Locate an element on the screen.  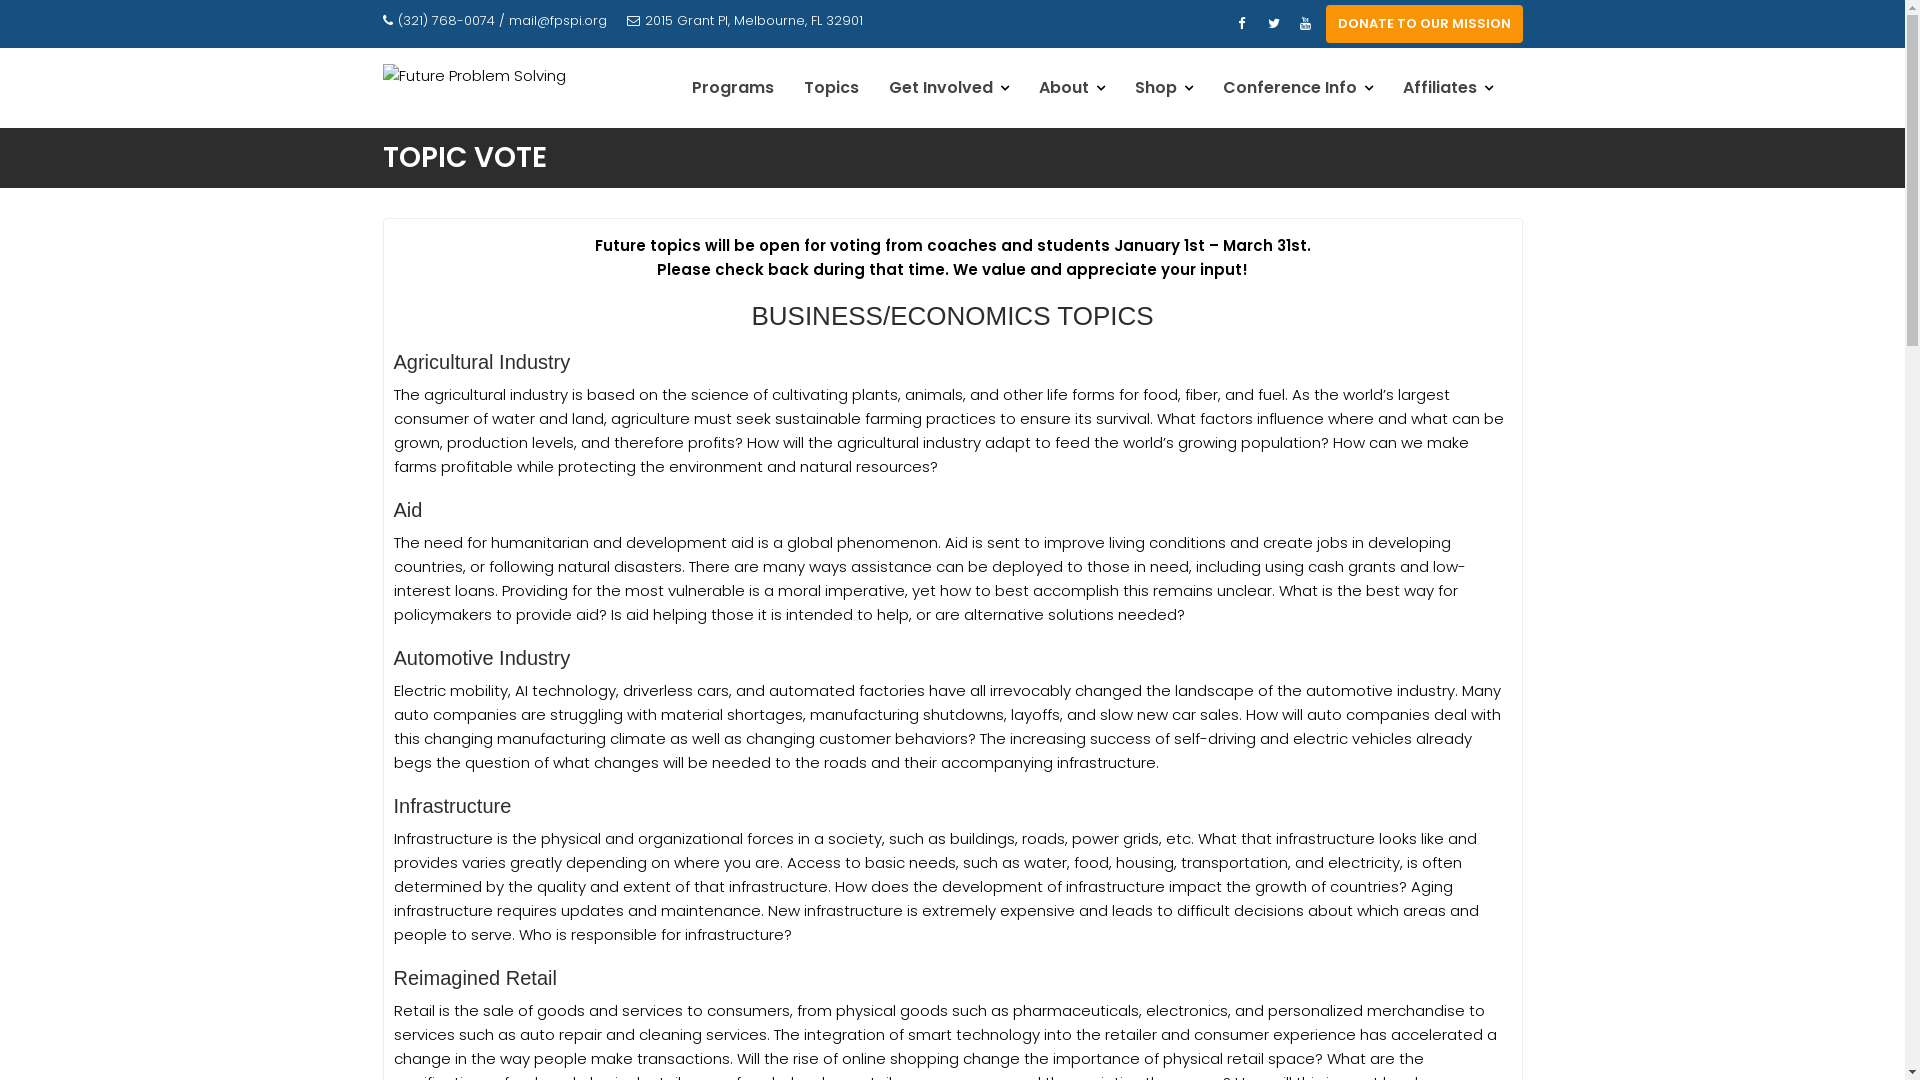
Shop is located at coordinates (1164, 88).